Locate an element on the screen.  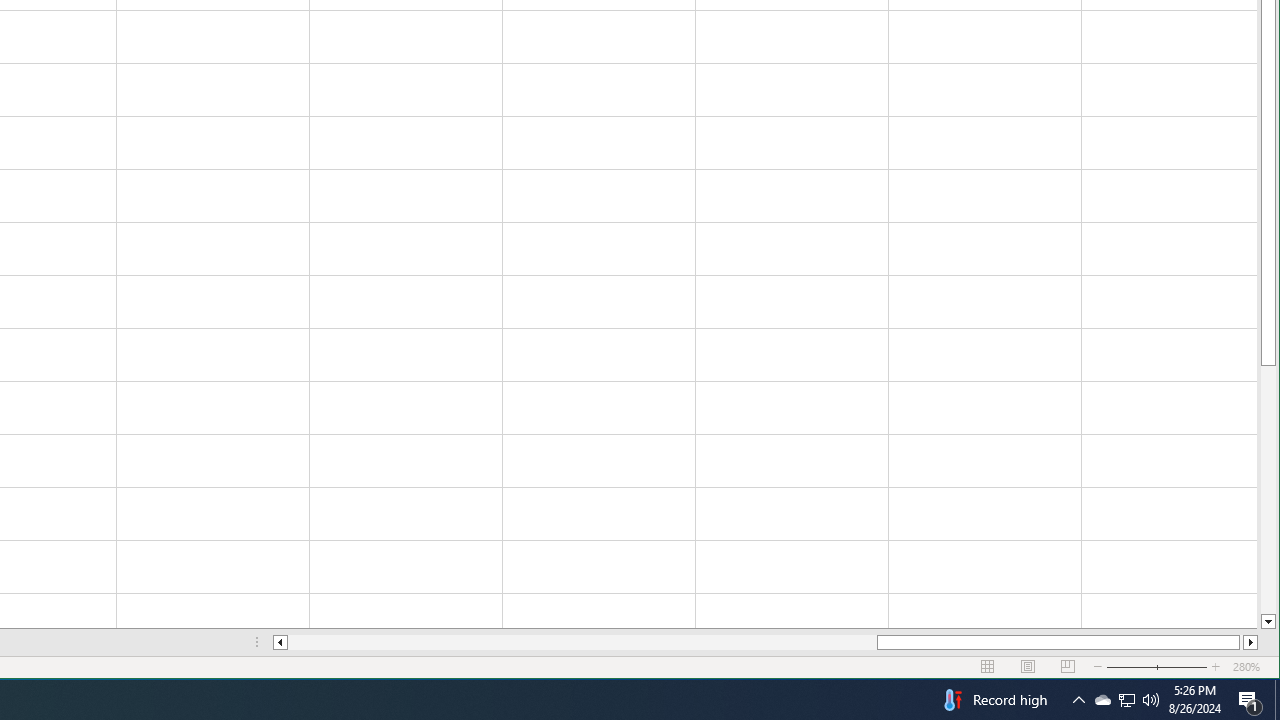
Page left is located at coordinates (1126, 700).